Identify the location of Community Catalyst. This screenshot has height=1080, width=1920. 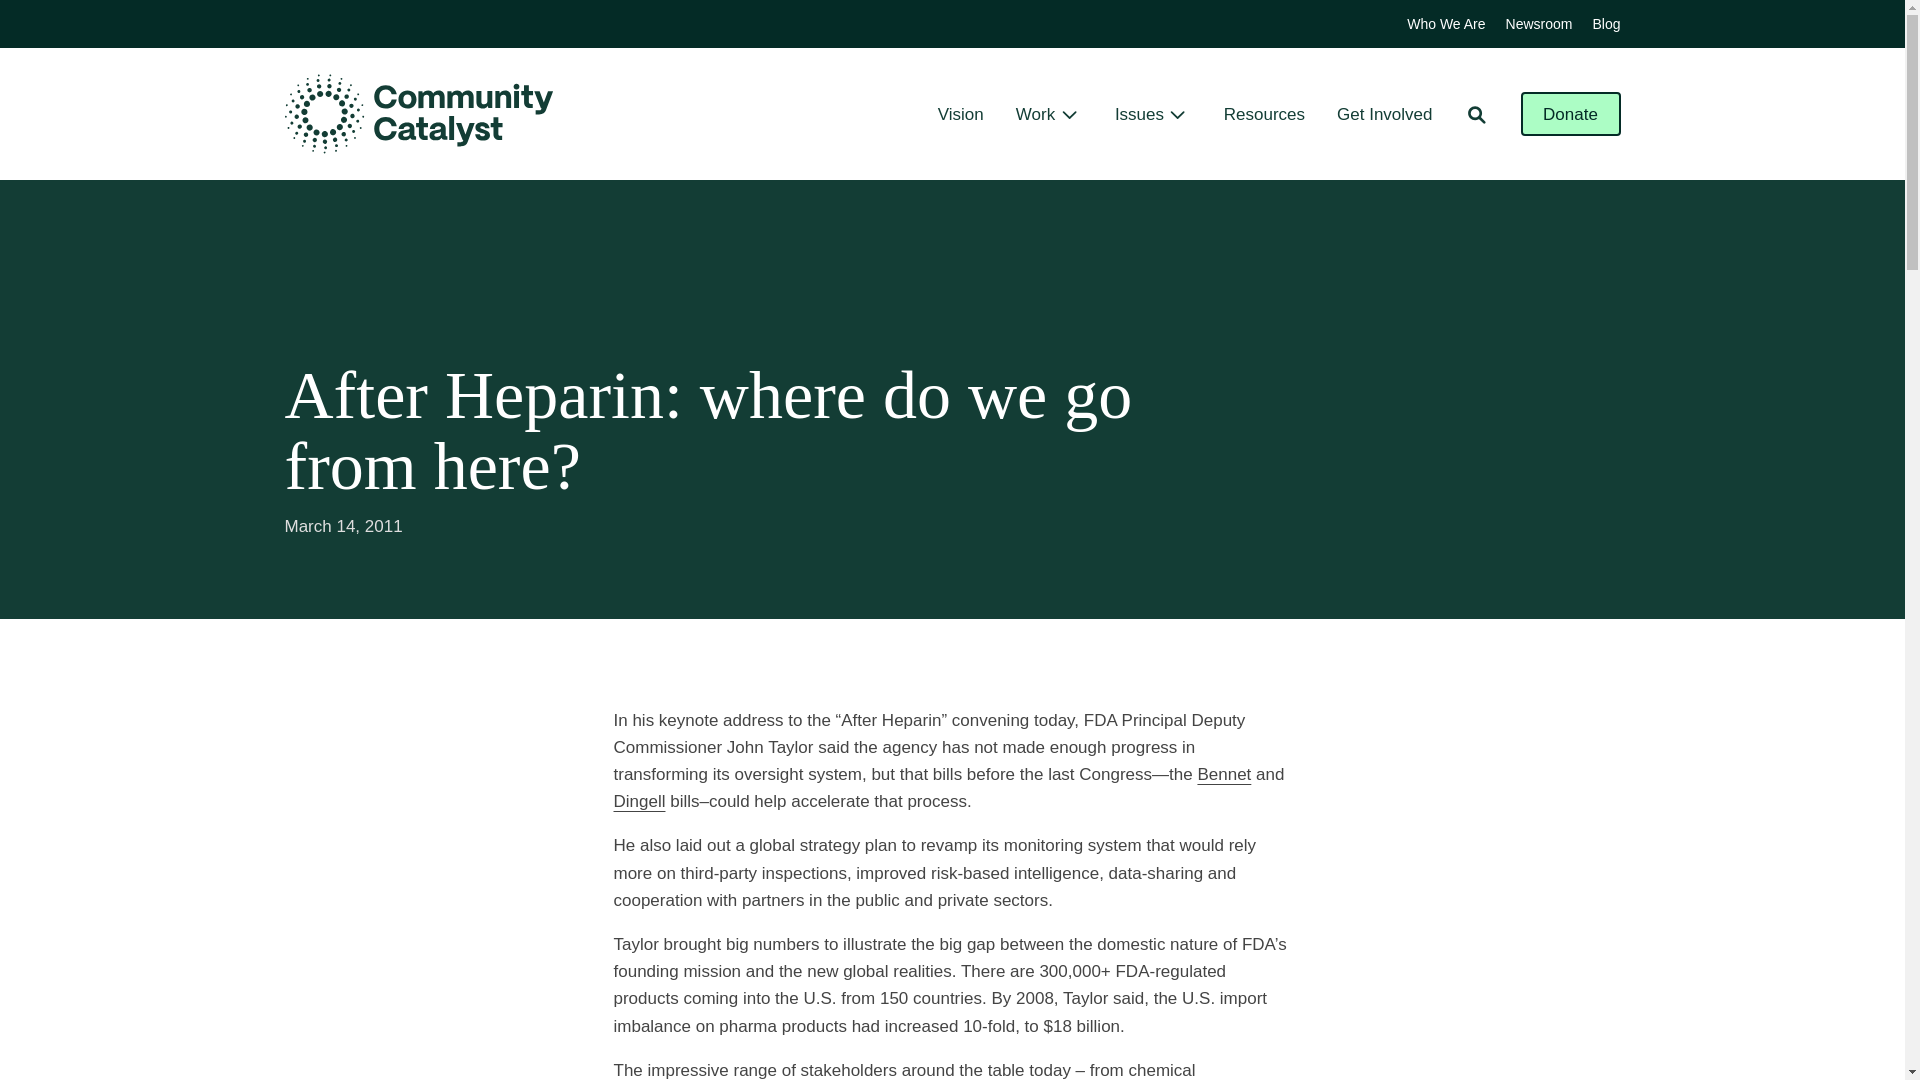
(418, 114).